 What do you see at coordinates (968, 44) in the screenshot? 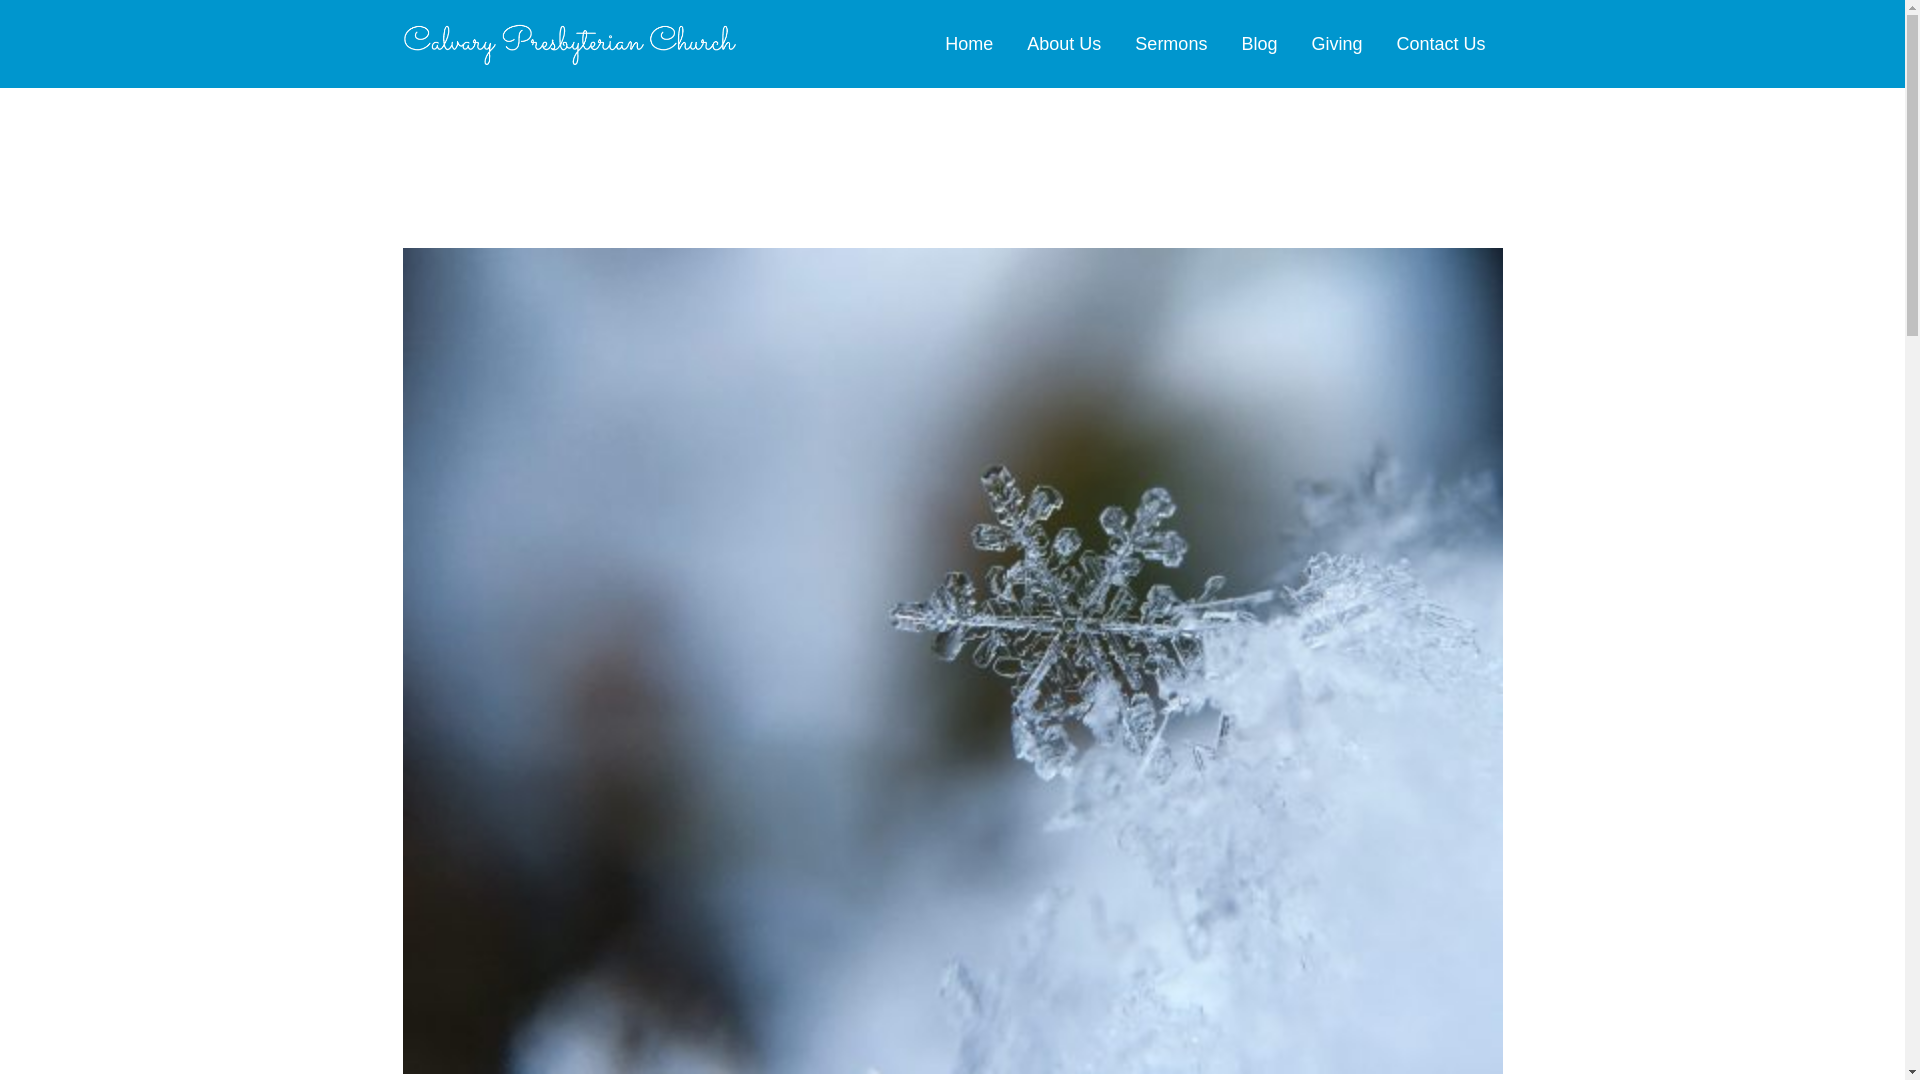
I see `Home` at bounding box center [968, 44].